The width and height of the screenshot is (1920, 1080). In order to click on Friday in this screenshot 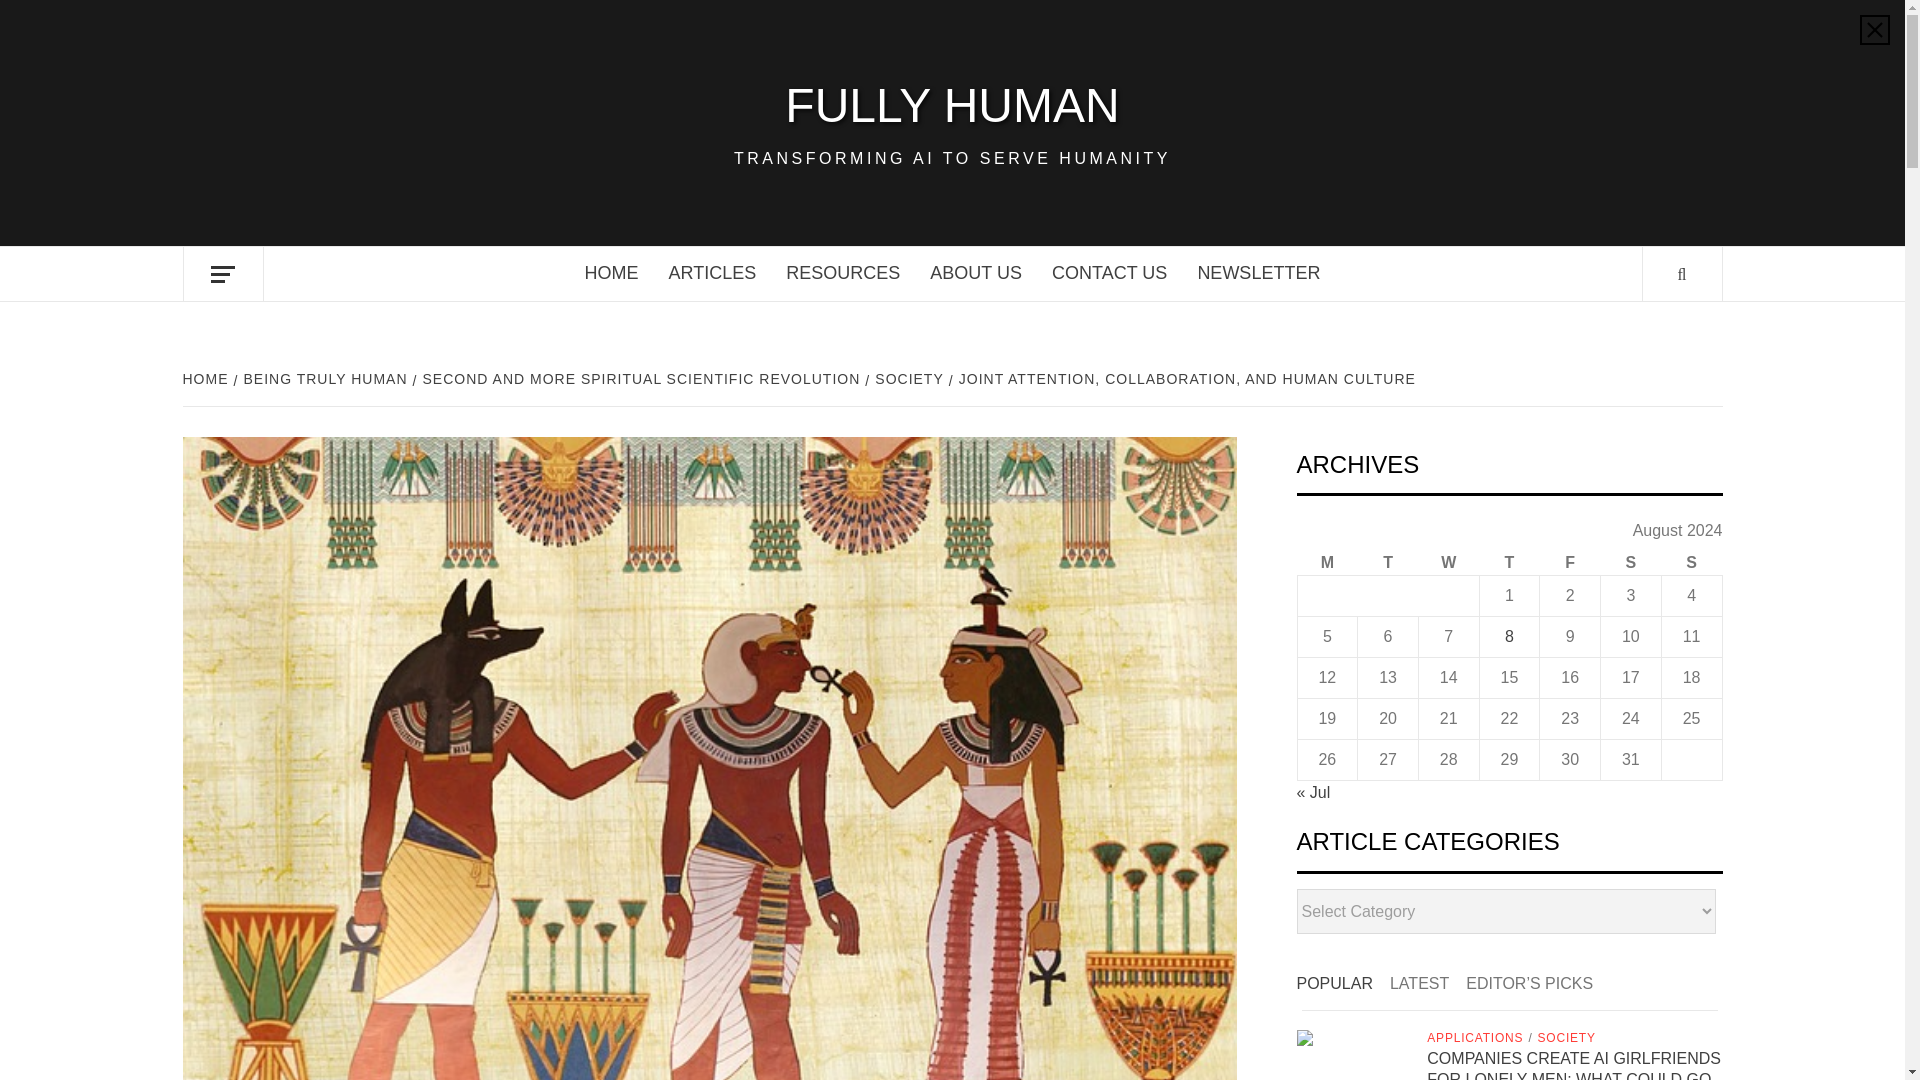, I will do `click(1570, 562)`.